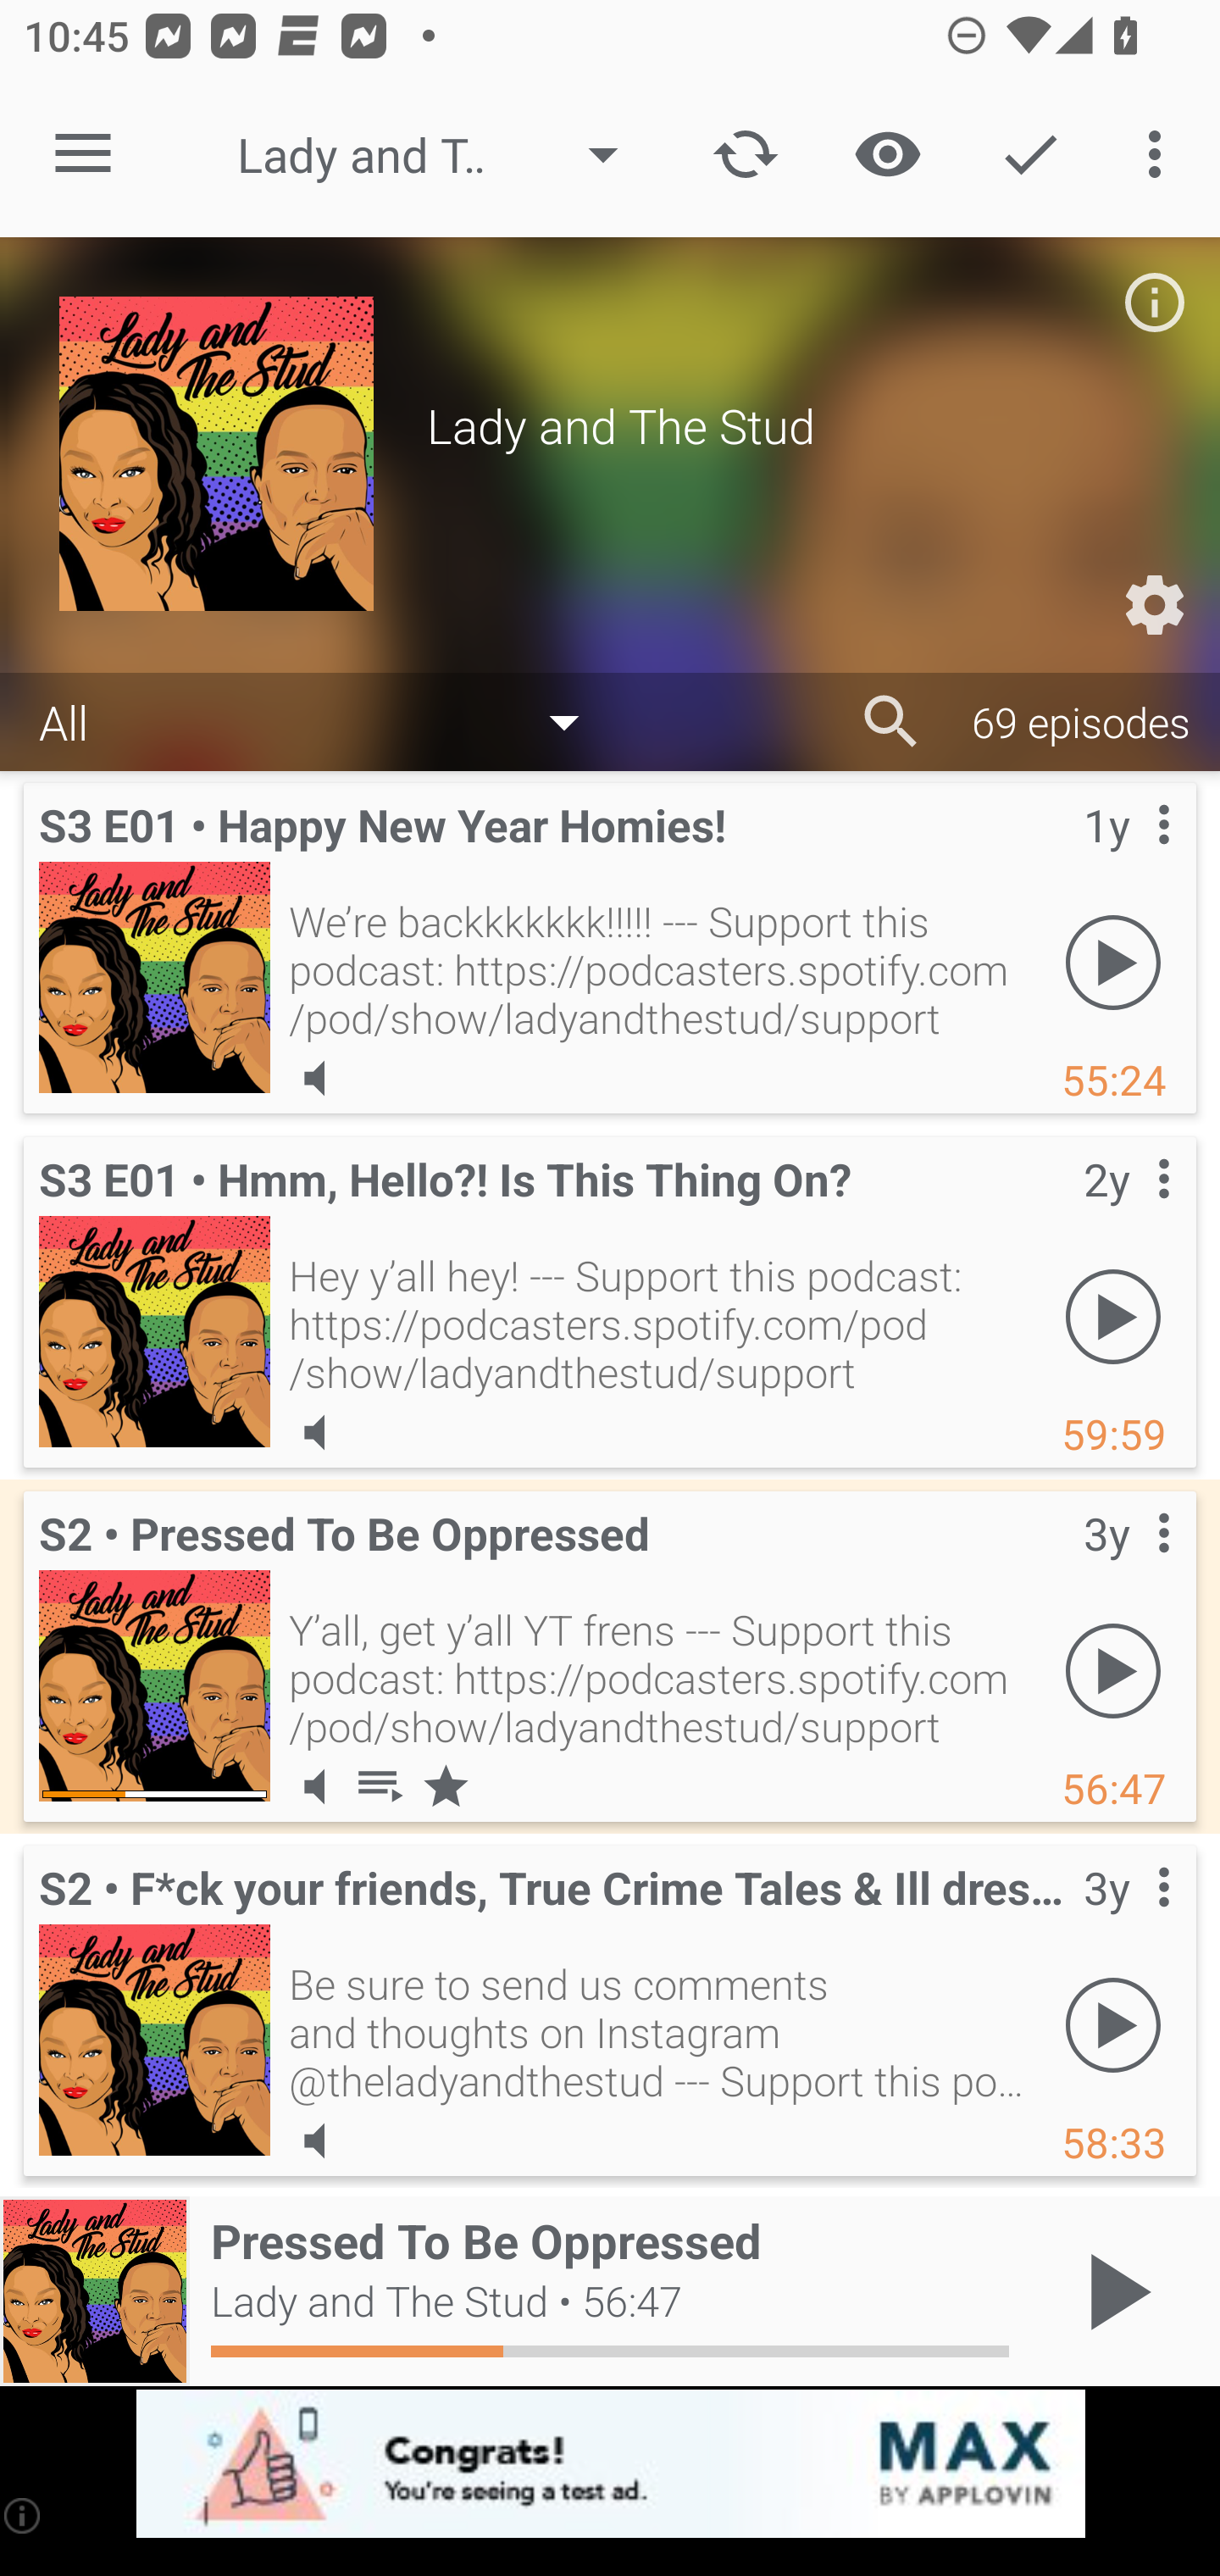 This screenshot has height=2576, width=1220. What do you see at coordinates (1127, 1921) in the screenshot?
I see `Contextual menu` at bounding box center [1127, 1921].